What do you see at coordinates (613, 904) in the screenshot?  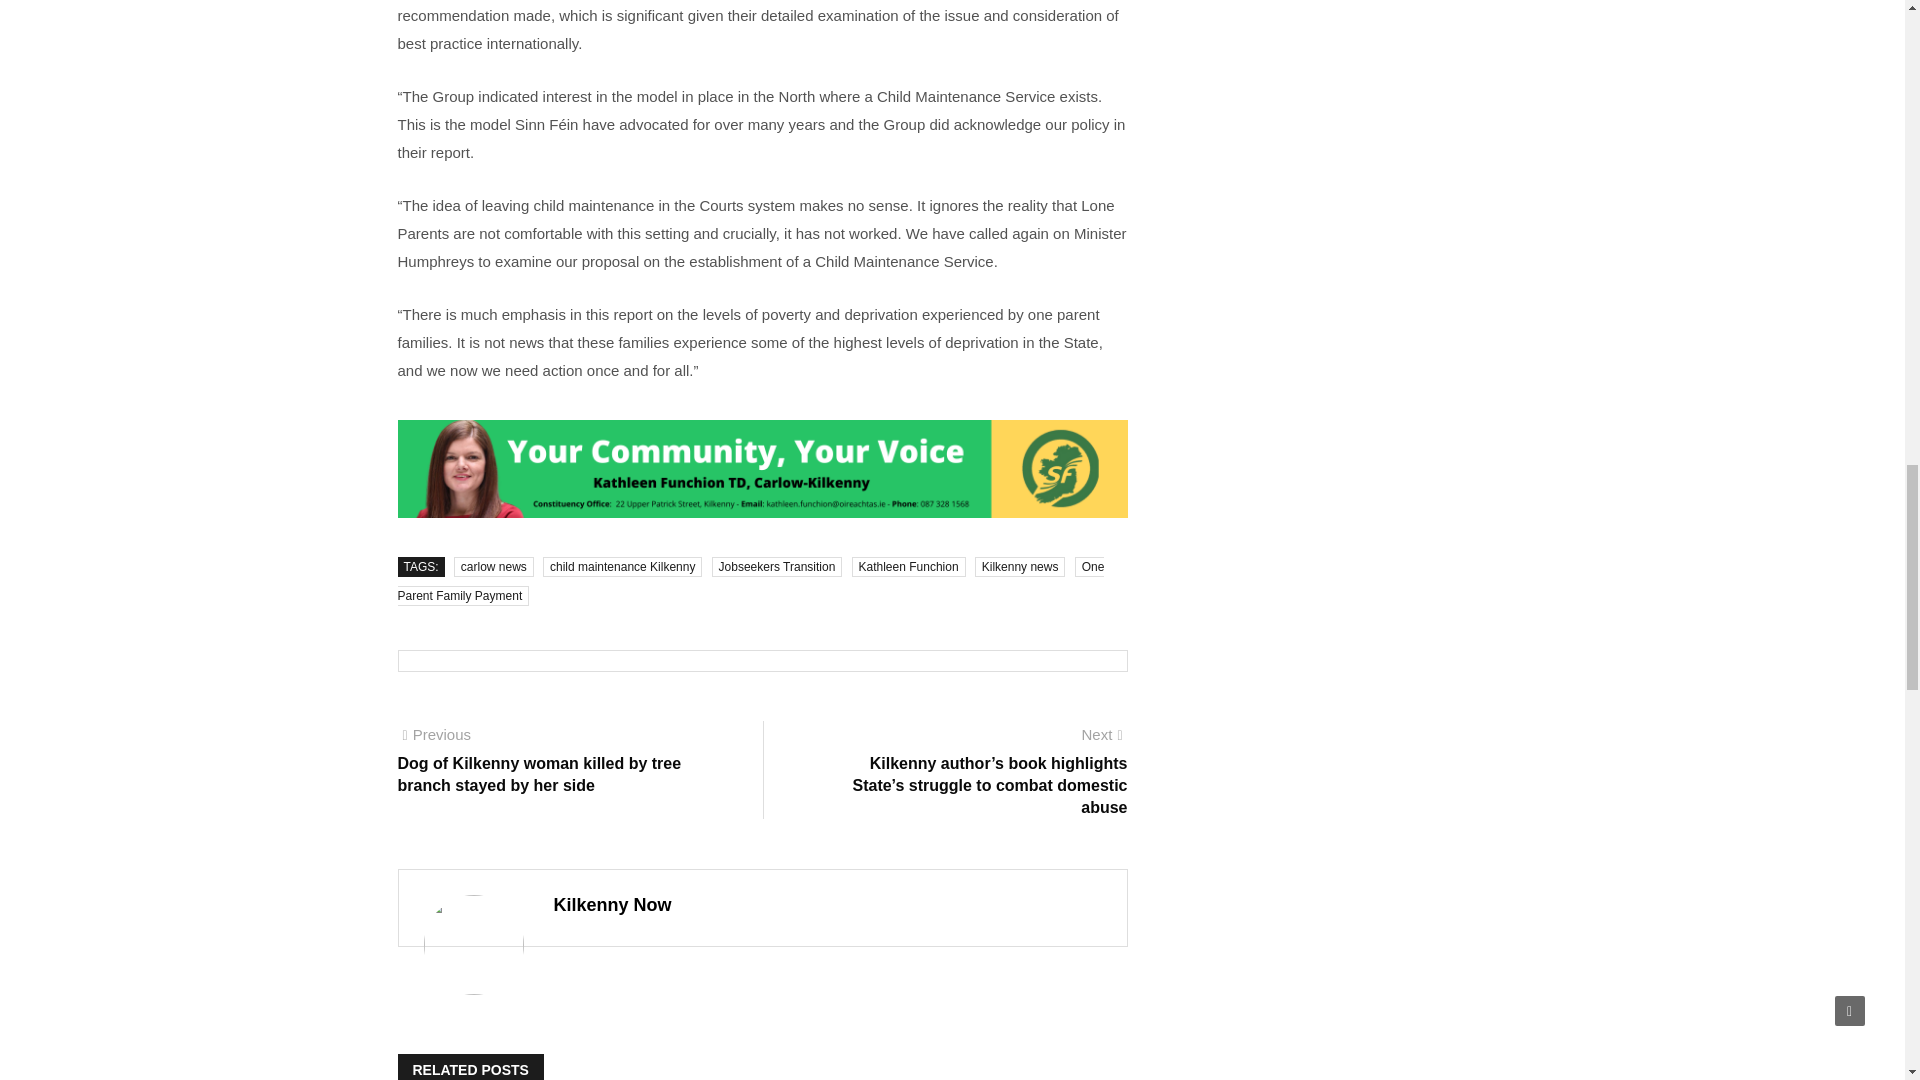 I see `Kilkenny Now` at bounding box center [613, 904].